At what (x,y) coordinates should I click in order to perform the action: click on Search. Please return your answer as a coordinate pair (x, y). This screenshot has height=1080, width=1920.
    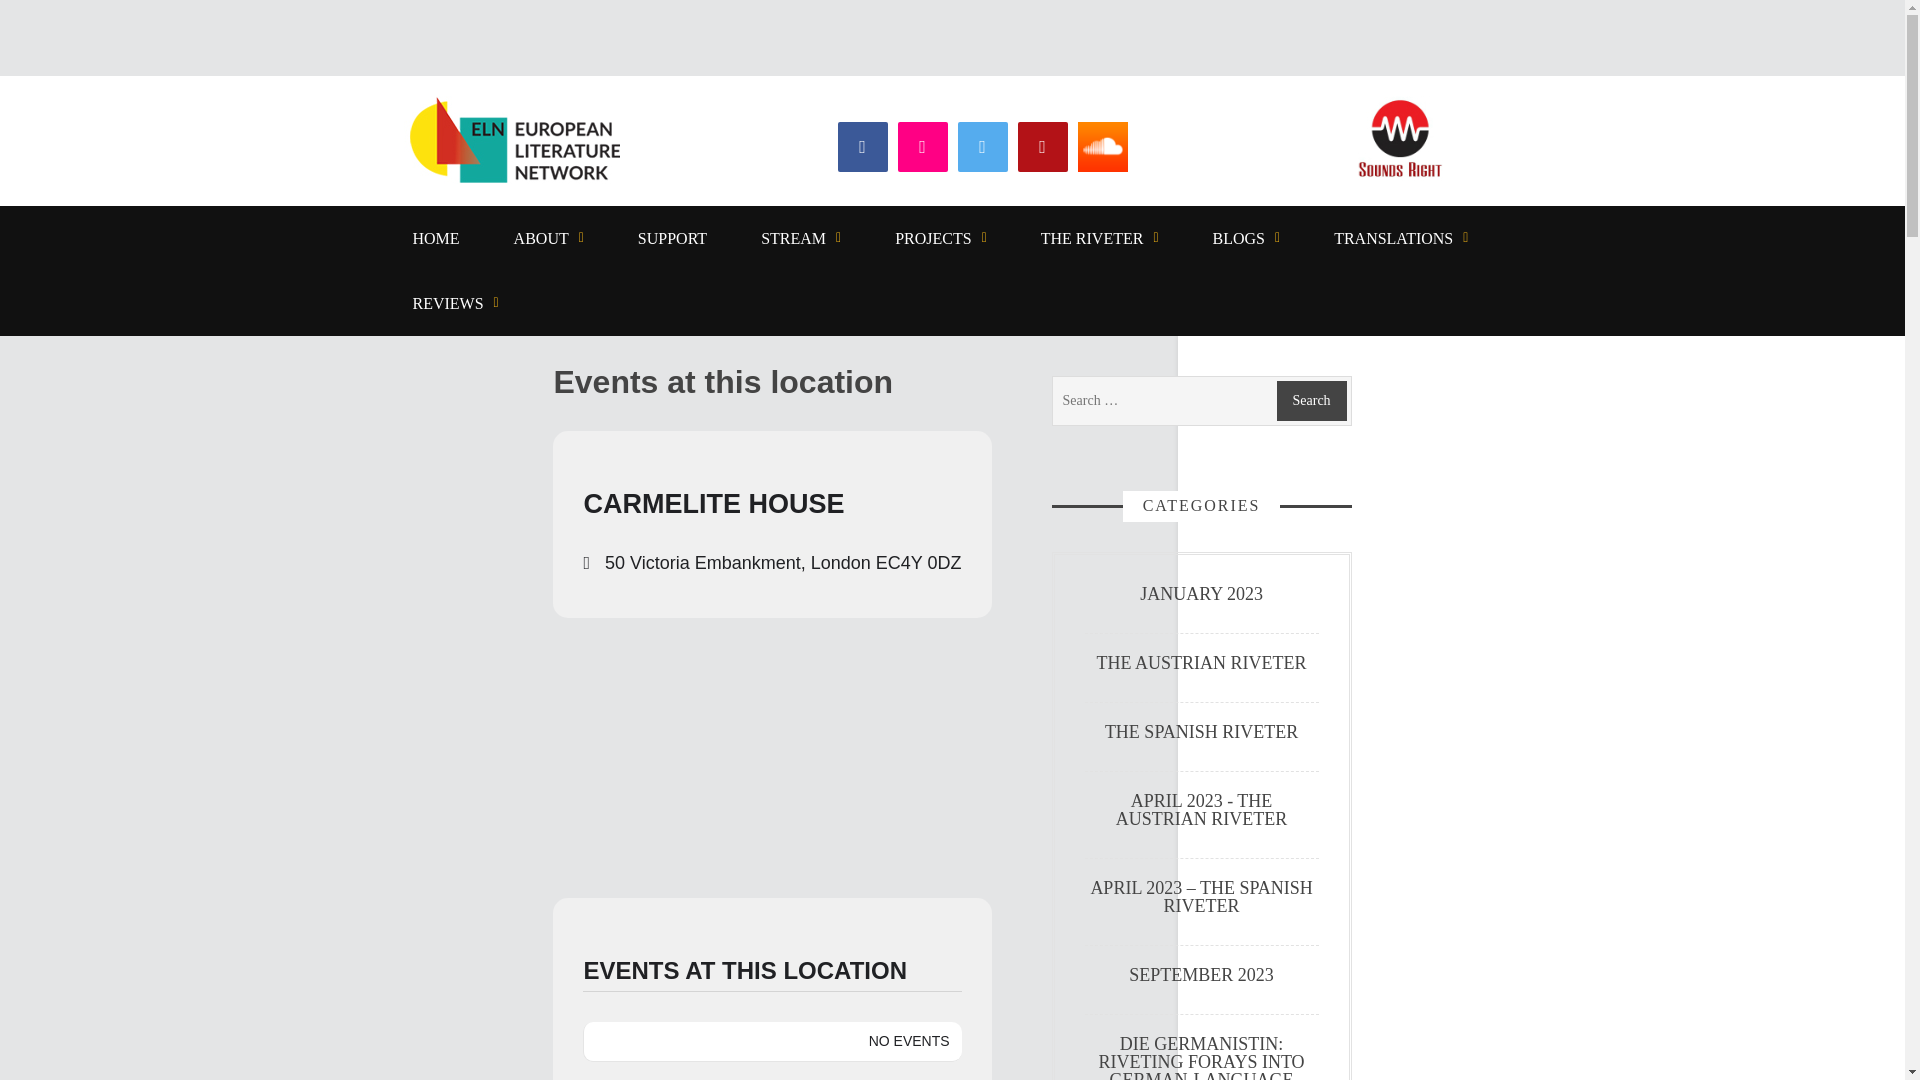
    Looking at the image, I should click on (1312, 401).